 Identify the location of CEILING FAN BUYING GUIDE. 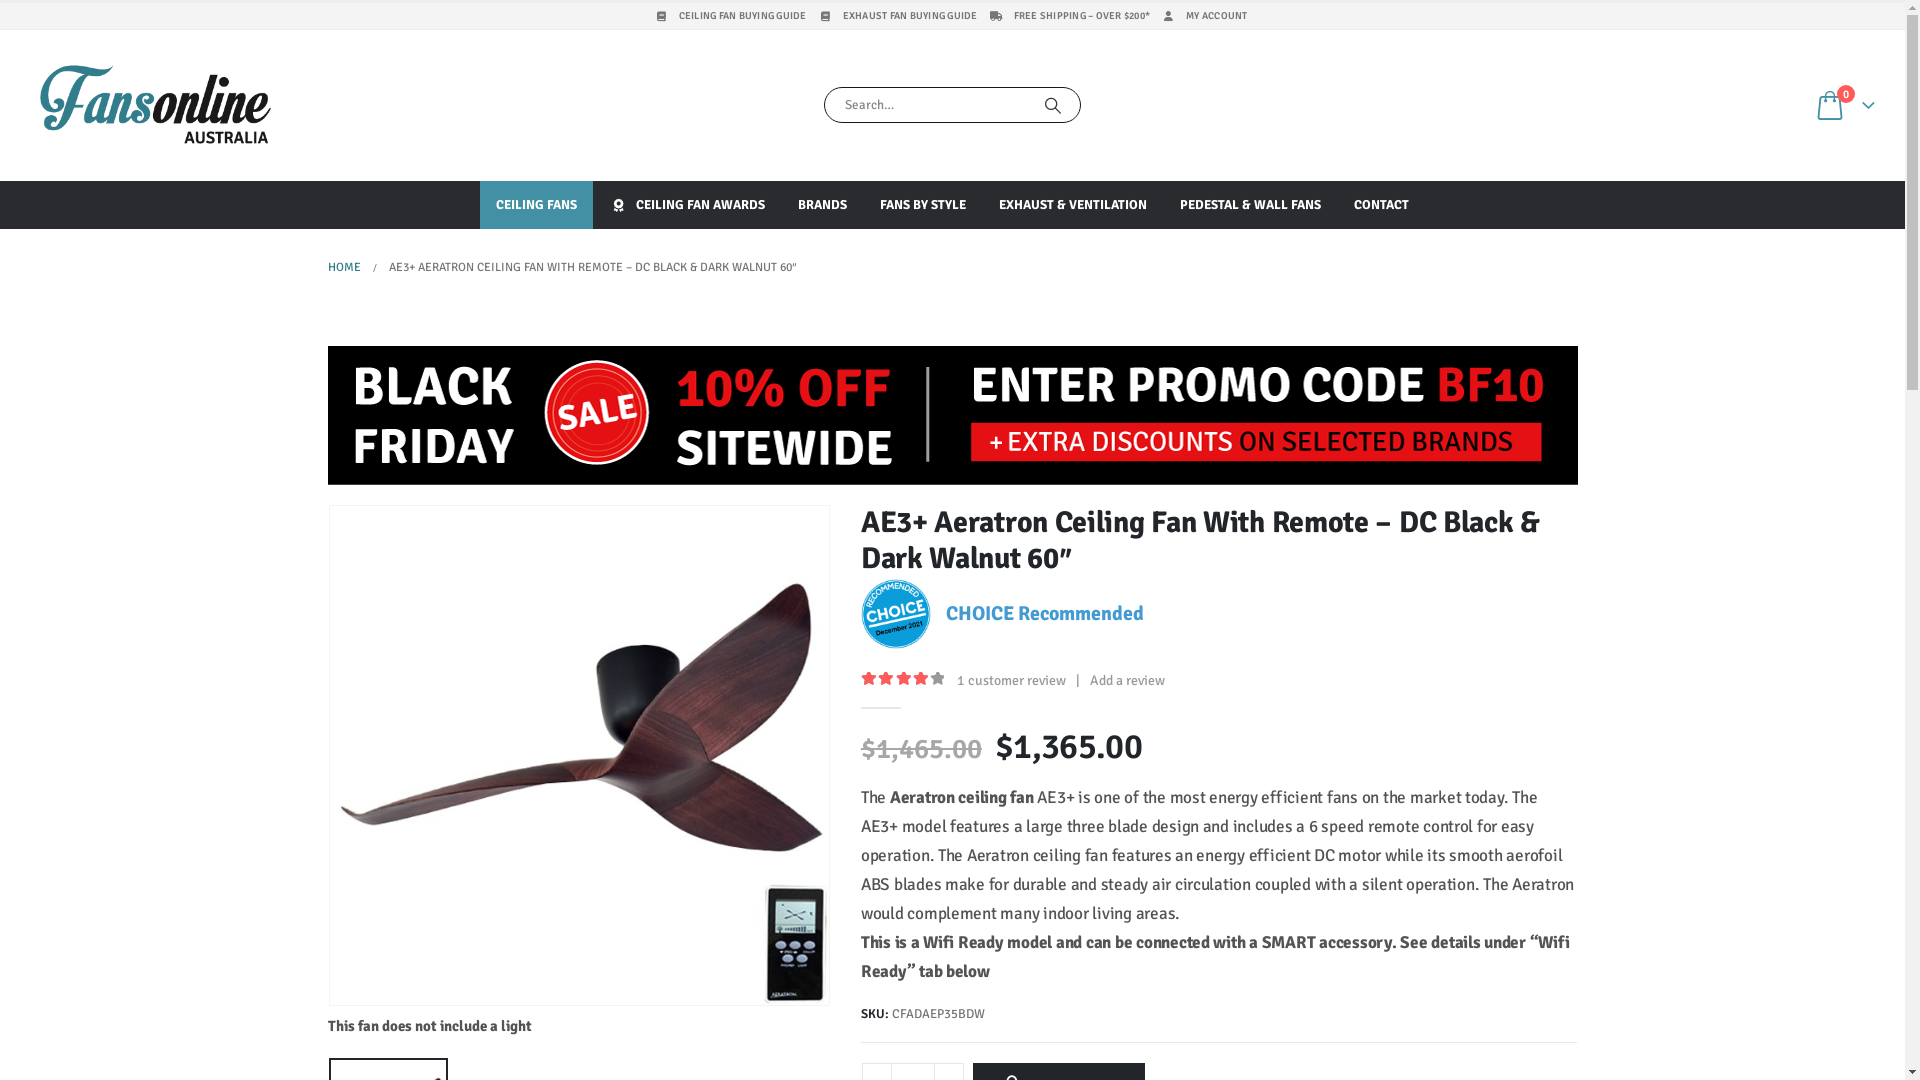
(732, 16).